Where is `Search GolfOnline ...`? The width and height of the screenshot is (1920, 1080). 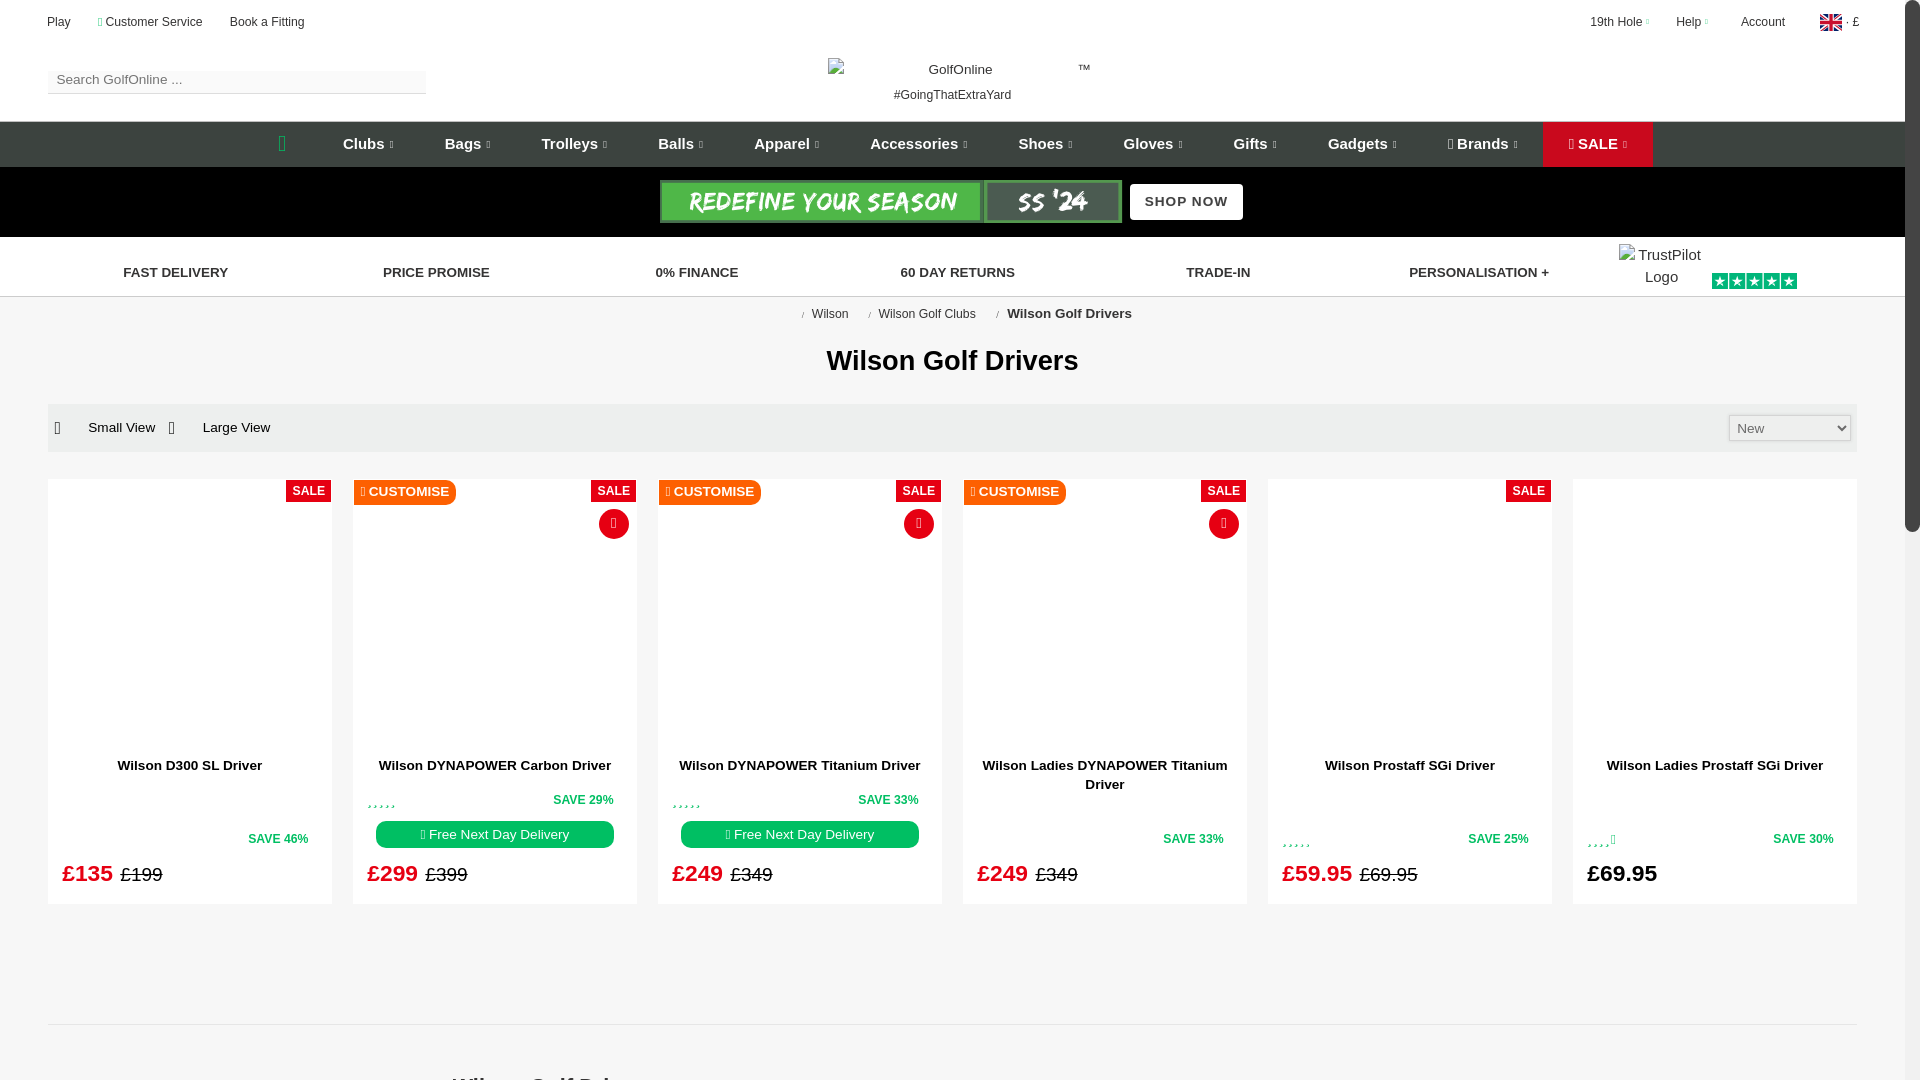
Search GolfOnline ... is located at coordinates (237, 83).